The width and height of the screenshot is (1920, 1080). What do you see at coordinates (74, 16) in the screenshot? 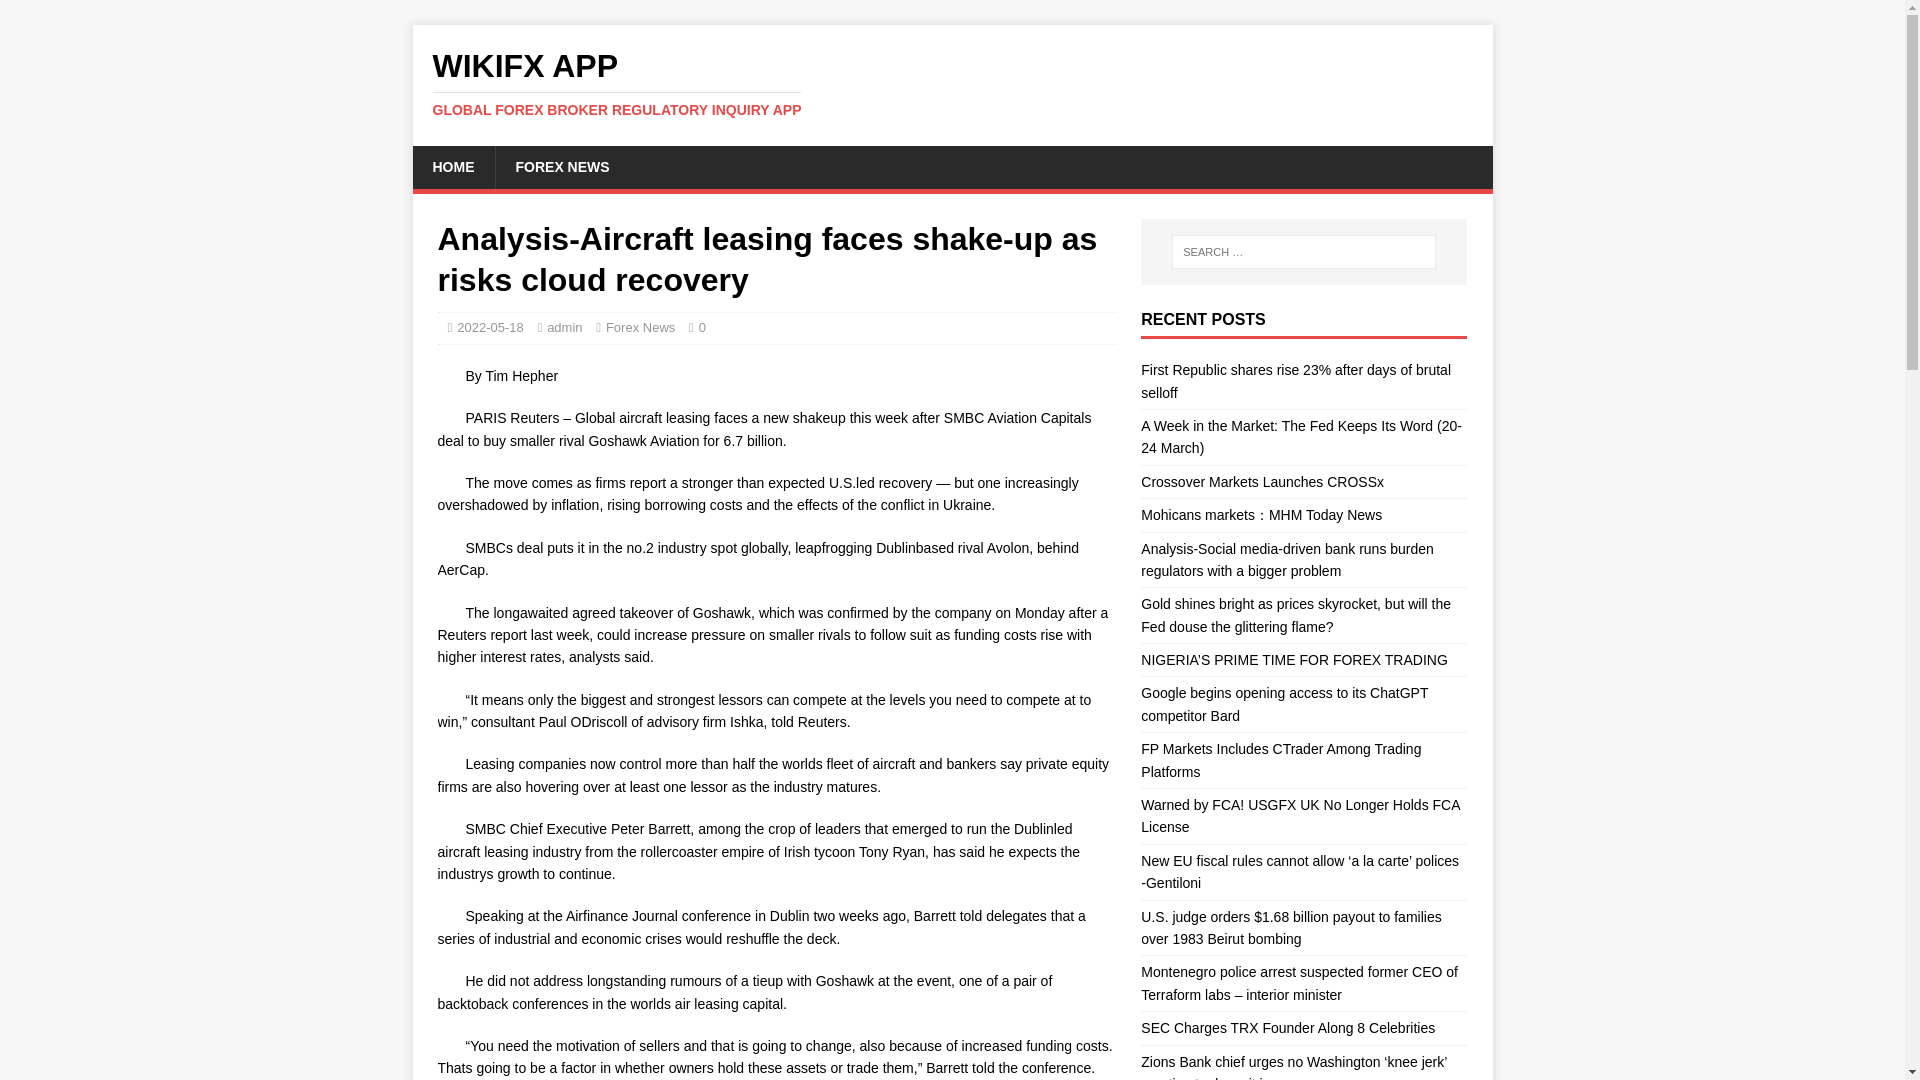
I see `Search` at bounding box center [74, 16].